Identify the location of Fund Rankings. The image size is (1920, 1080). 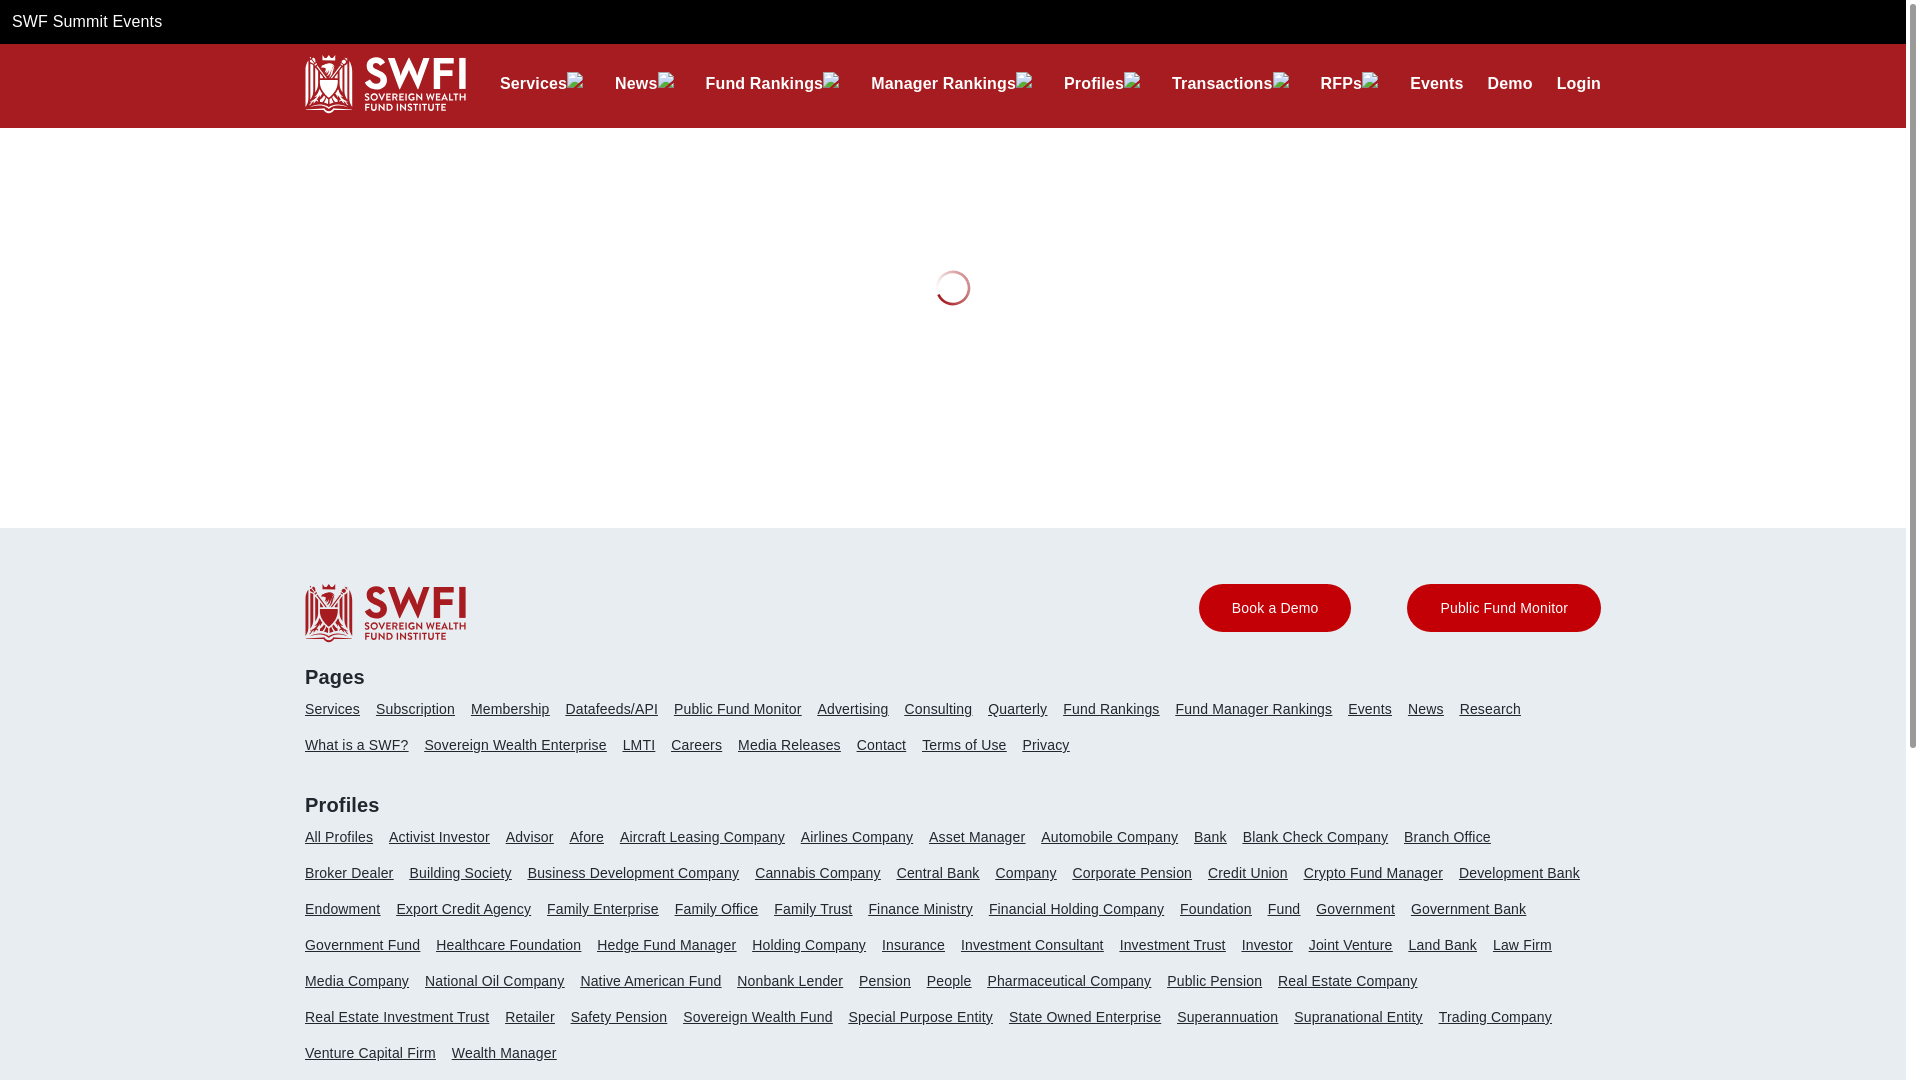
(764, 83).